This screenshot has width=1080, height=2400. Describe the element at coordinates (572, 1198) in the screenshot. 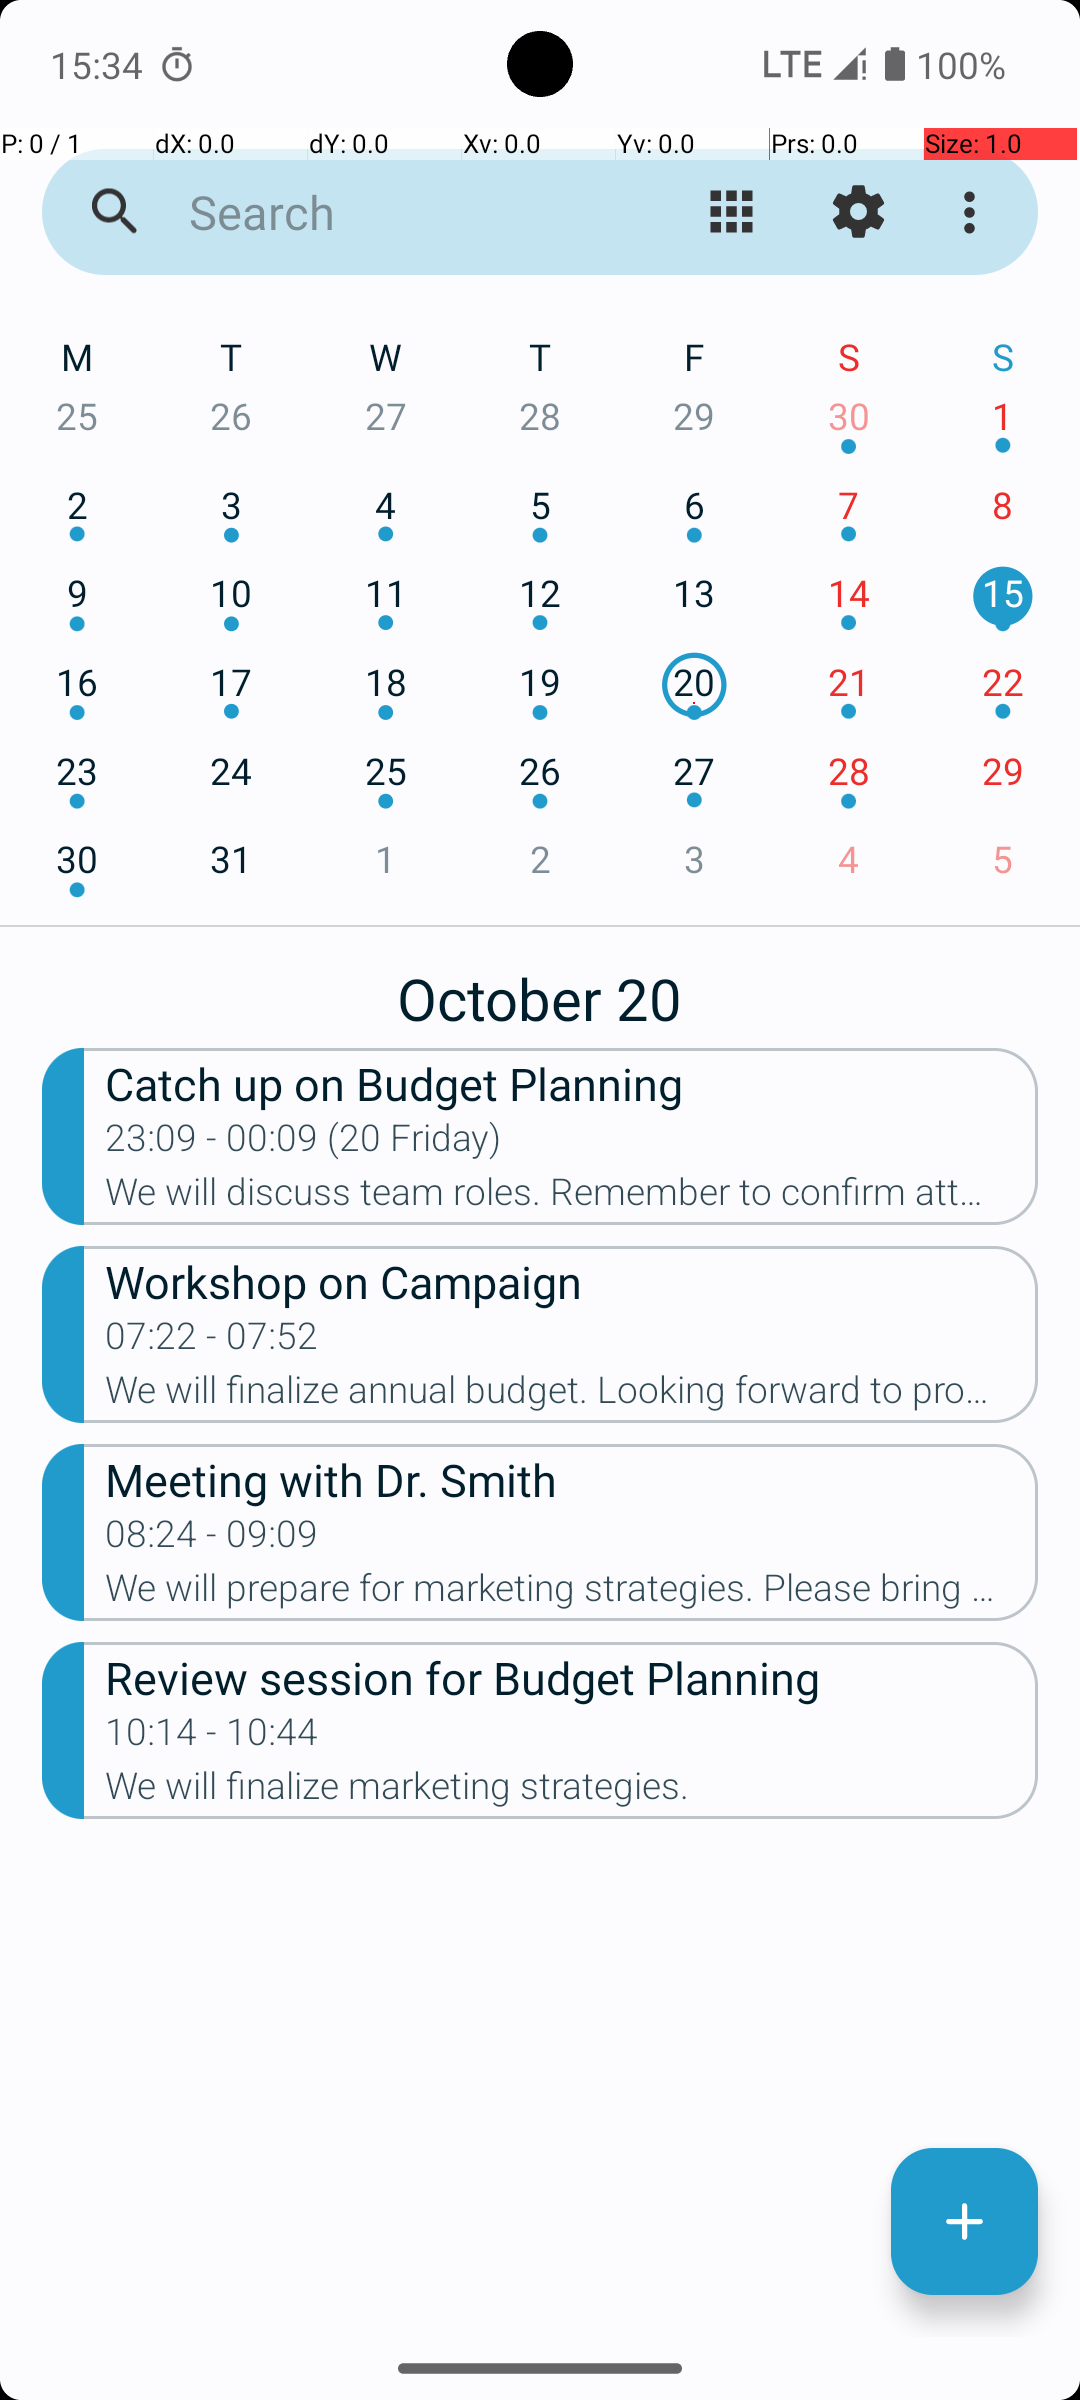

I see `We will discuss team roles. Remember to confirm attendance.` at that location.